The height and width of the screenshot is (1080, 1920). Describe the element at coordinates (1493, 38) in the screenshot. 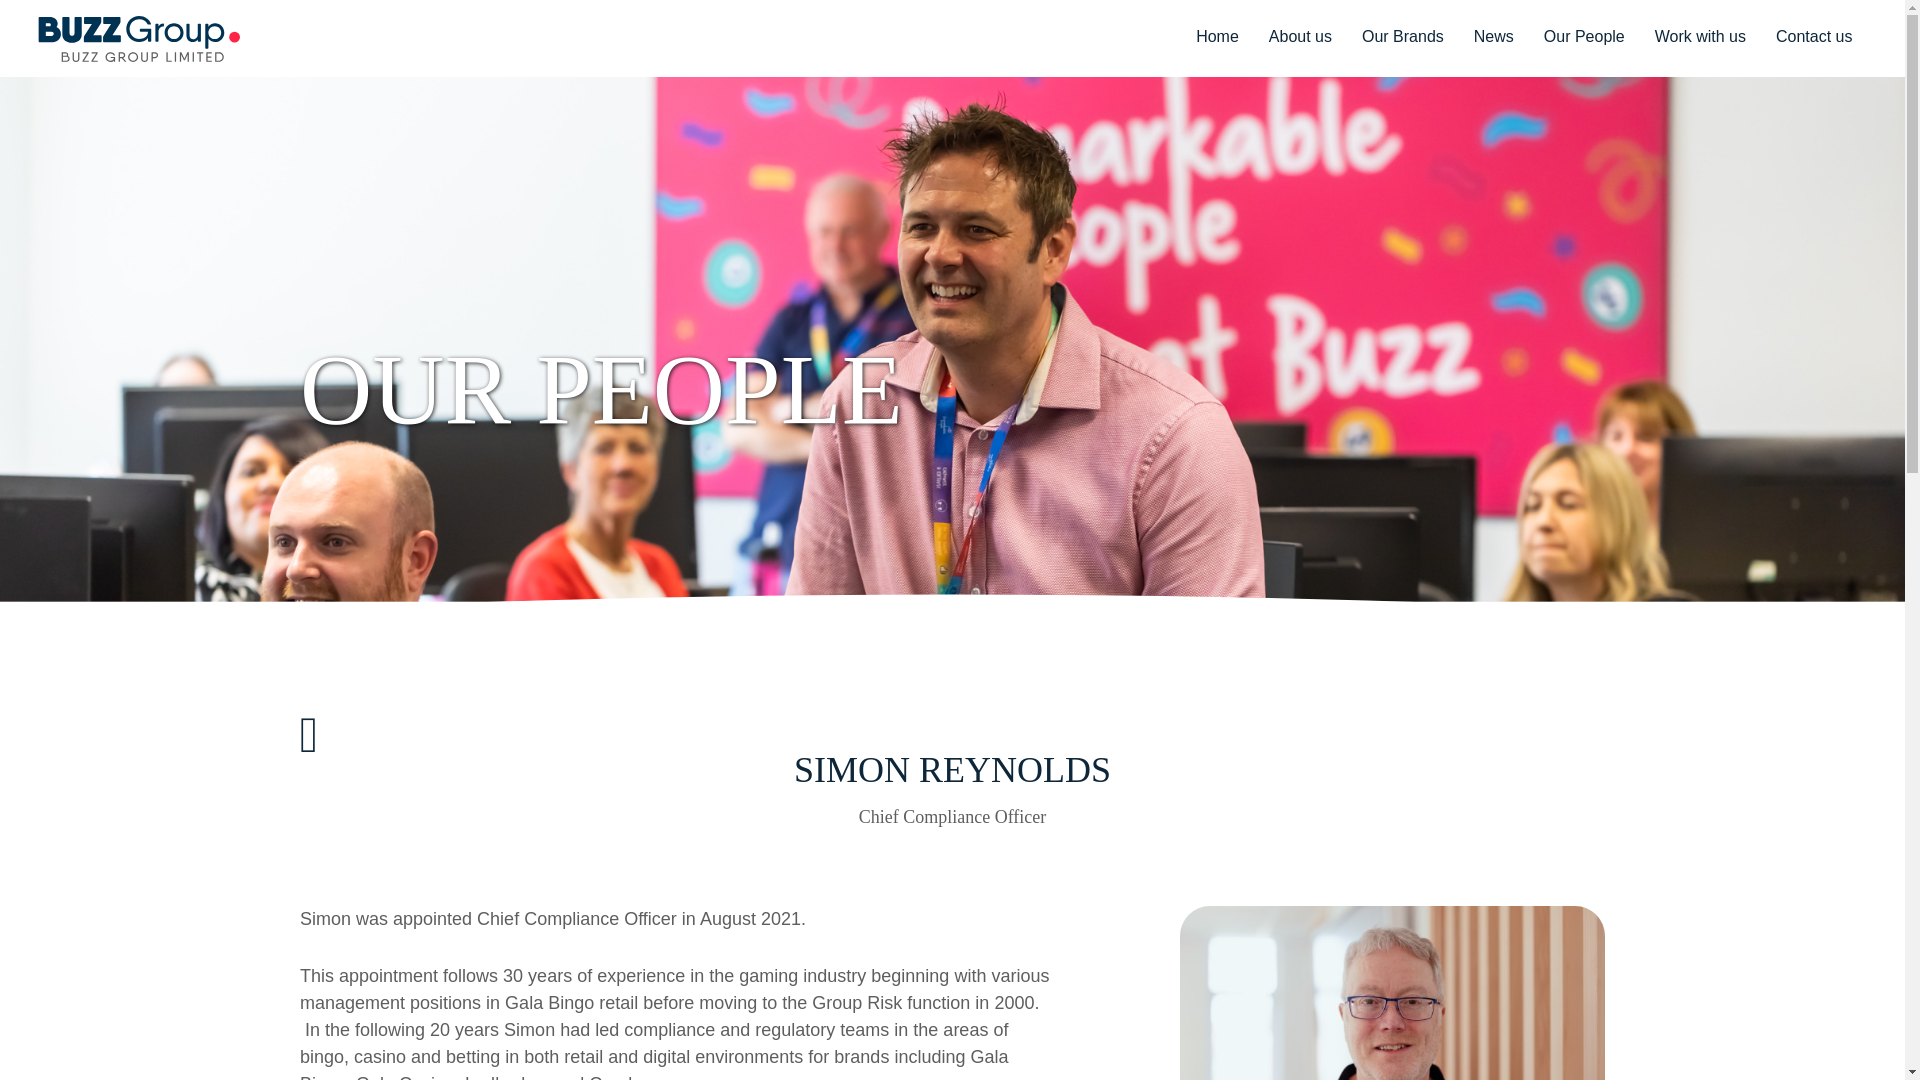

I see `News` at that location.